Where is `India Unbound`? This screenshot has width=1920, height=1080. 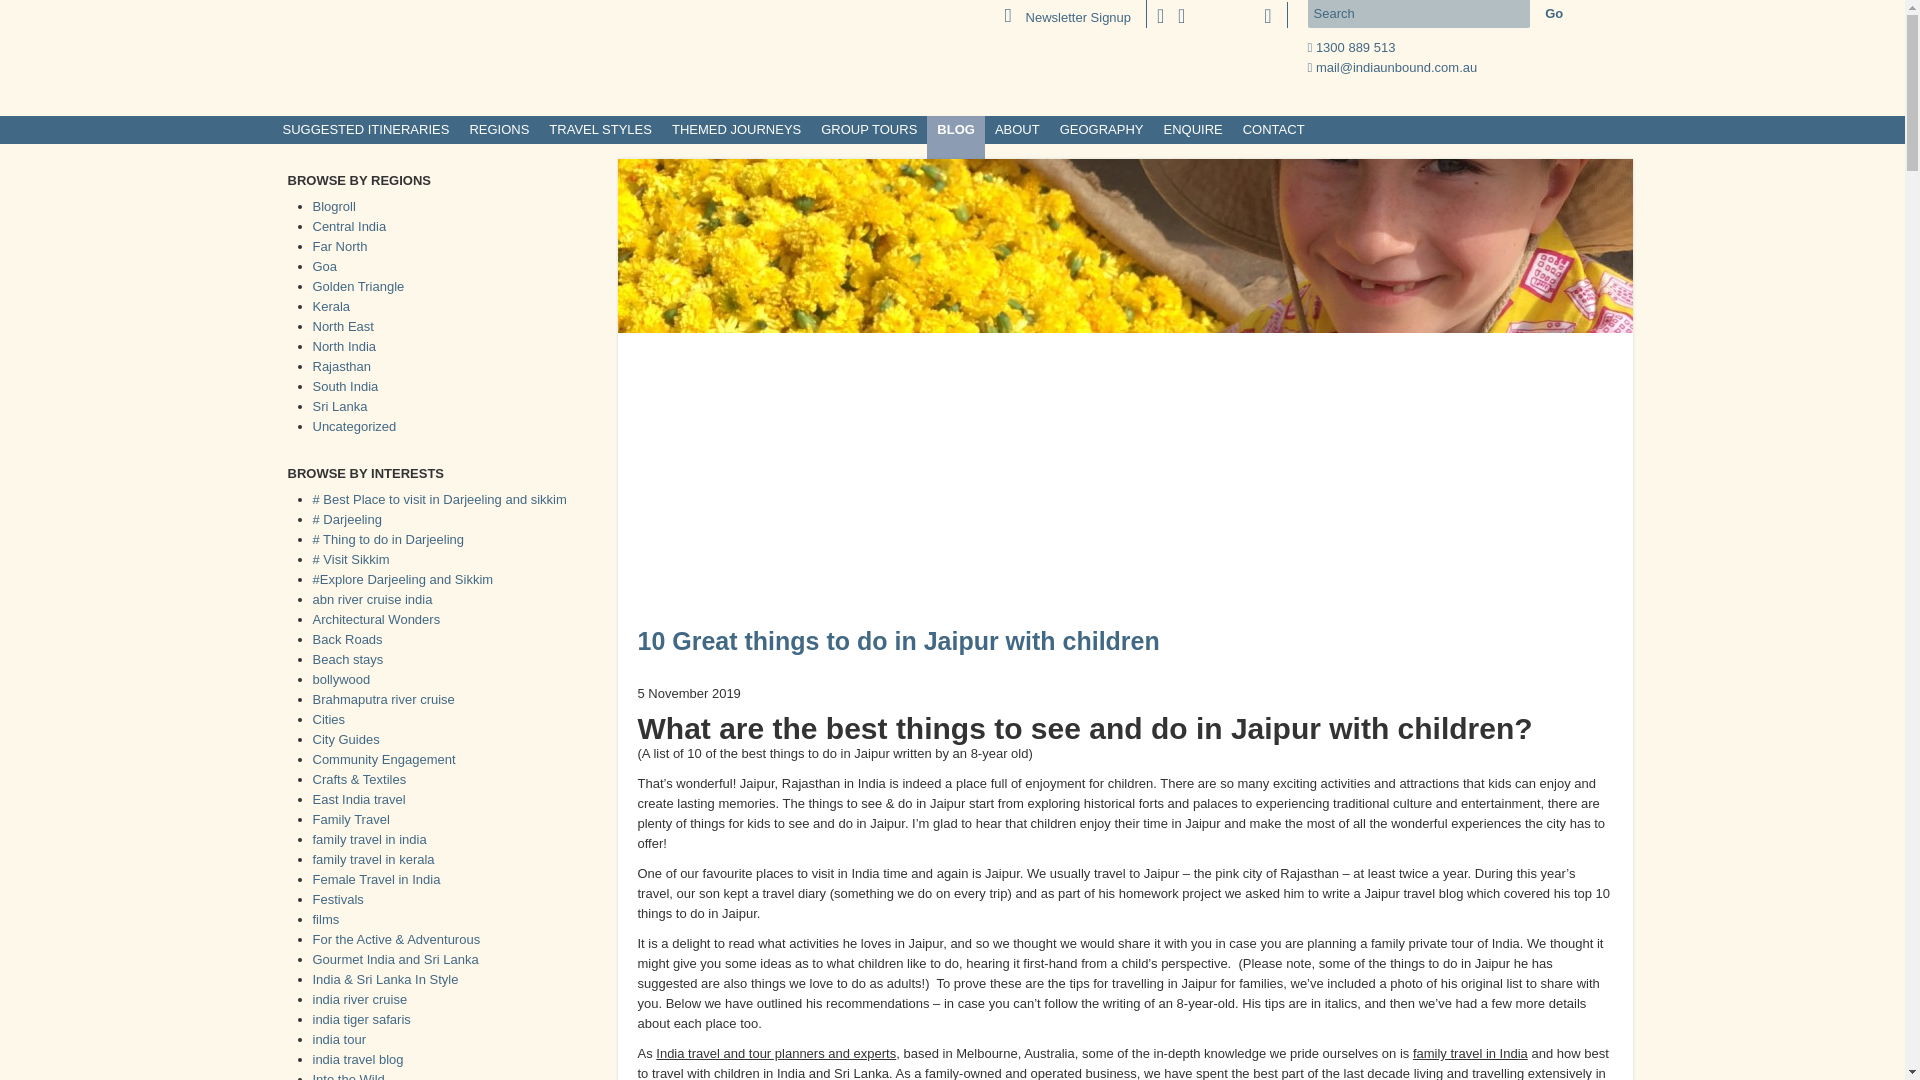 India Unbound is located at coordinates (402, 55).